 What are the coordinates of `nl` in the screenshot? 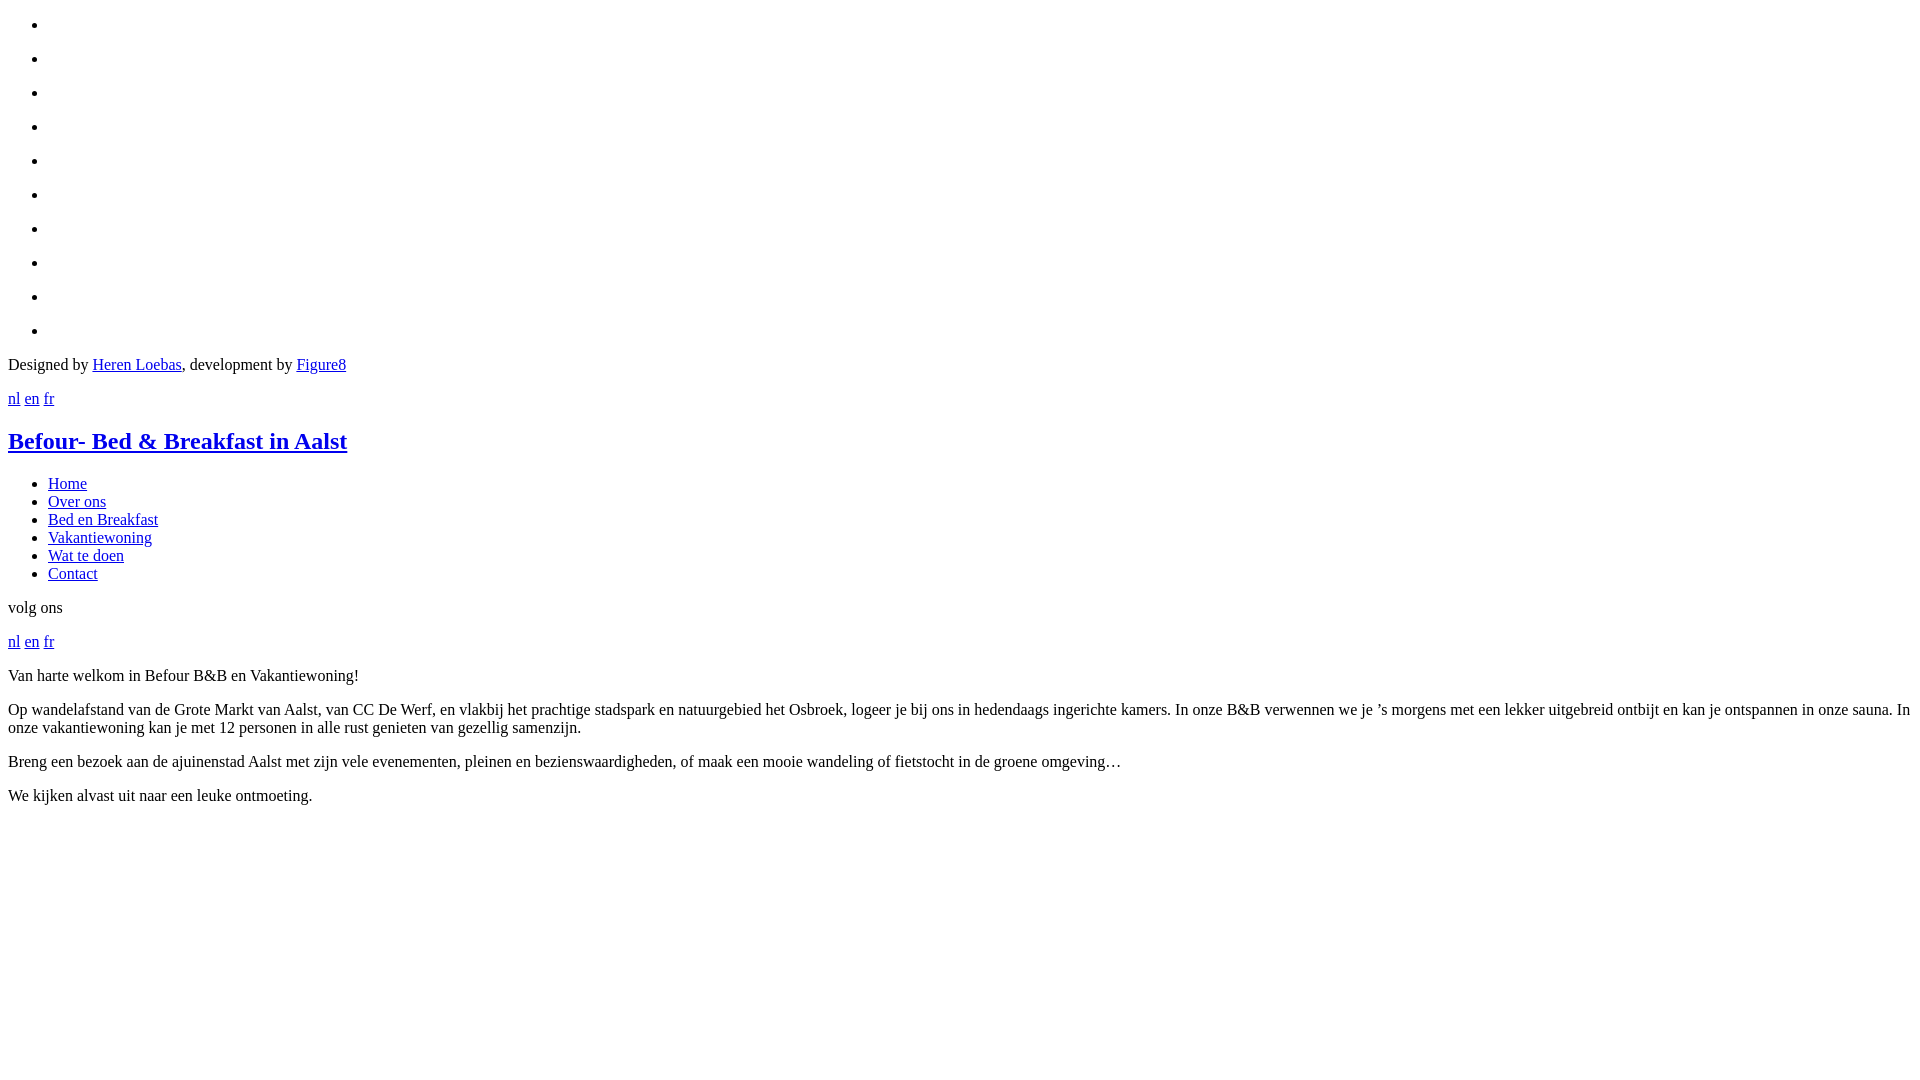 It's located at (14, 398).